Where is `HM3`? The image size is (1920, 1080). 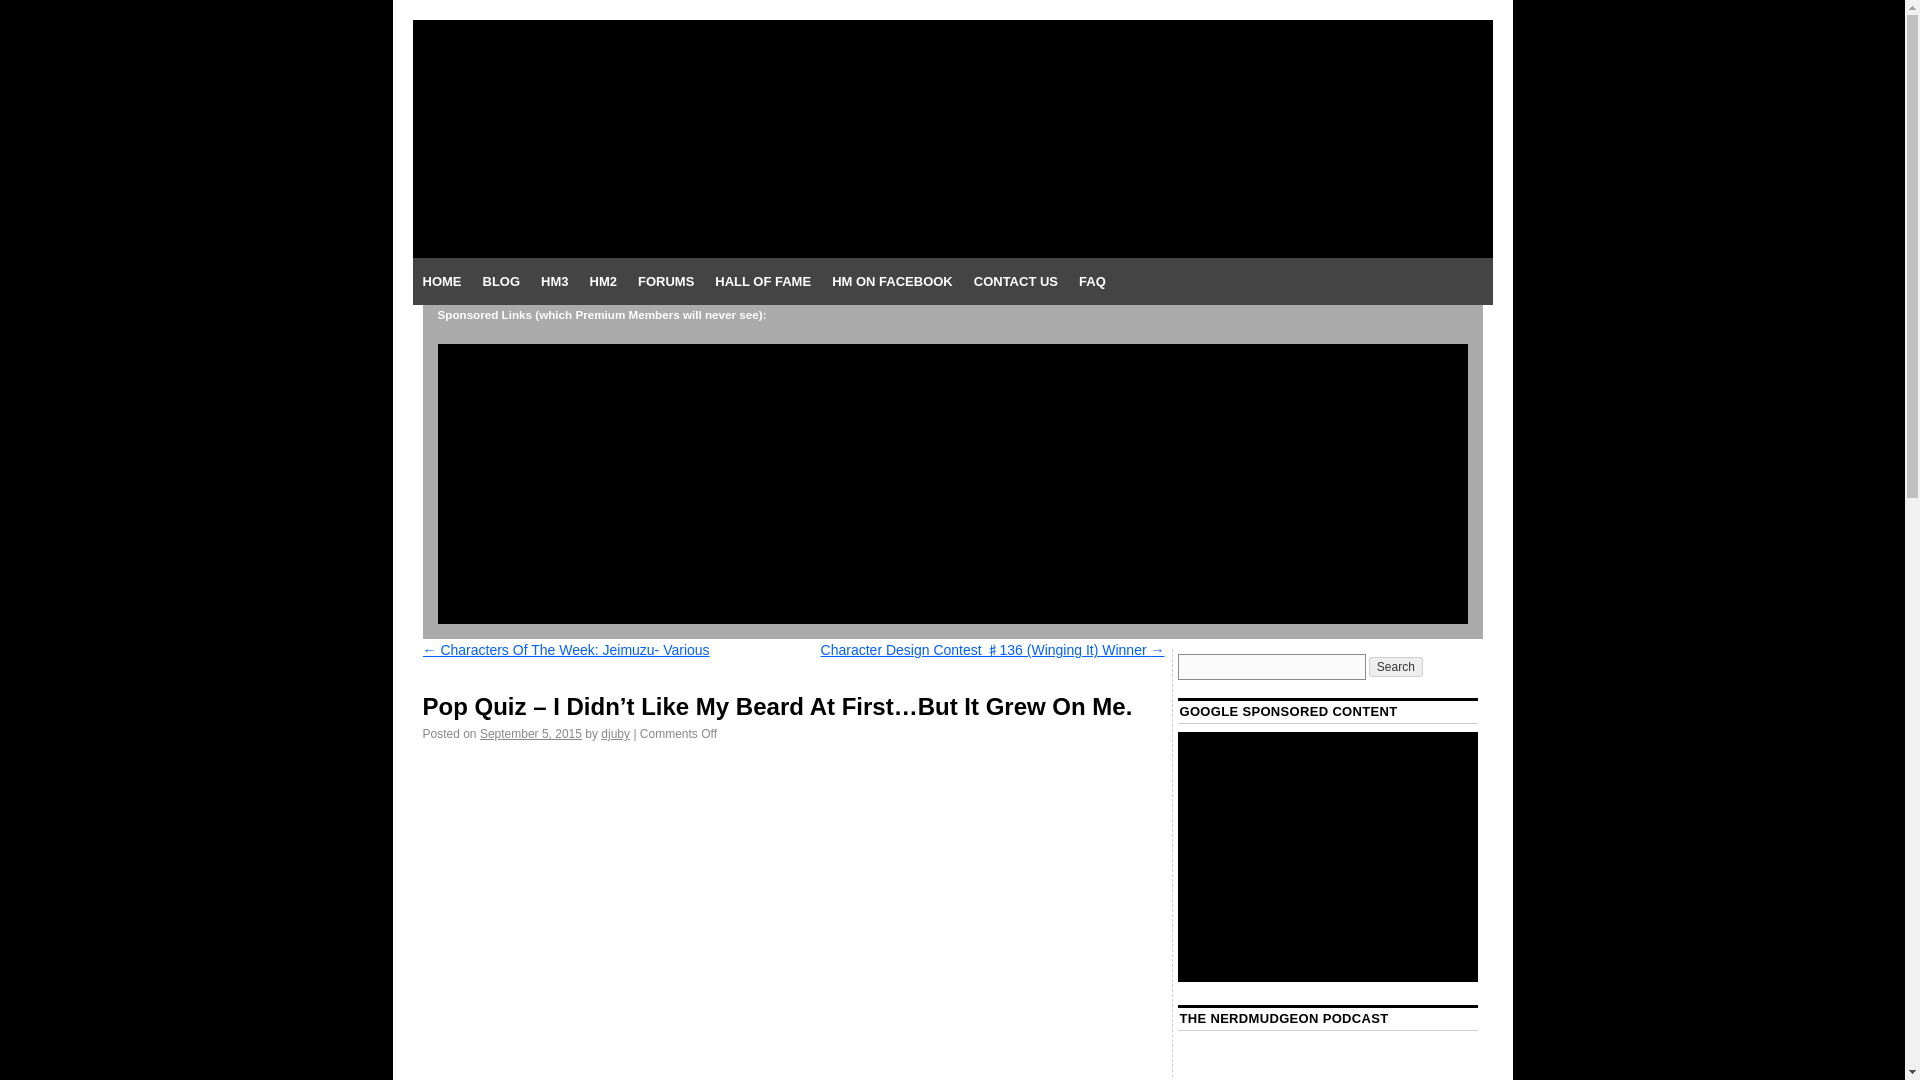 HM3 is located at coordinates (554, 282).